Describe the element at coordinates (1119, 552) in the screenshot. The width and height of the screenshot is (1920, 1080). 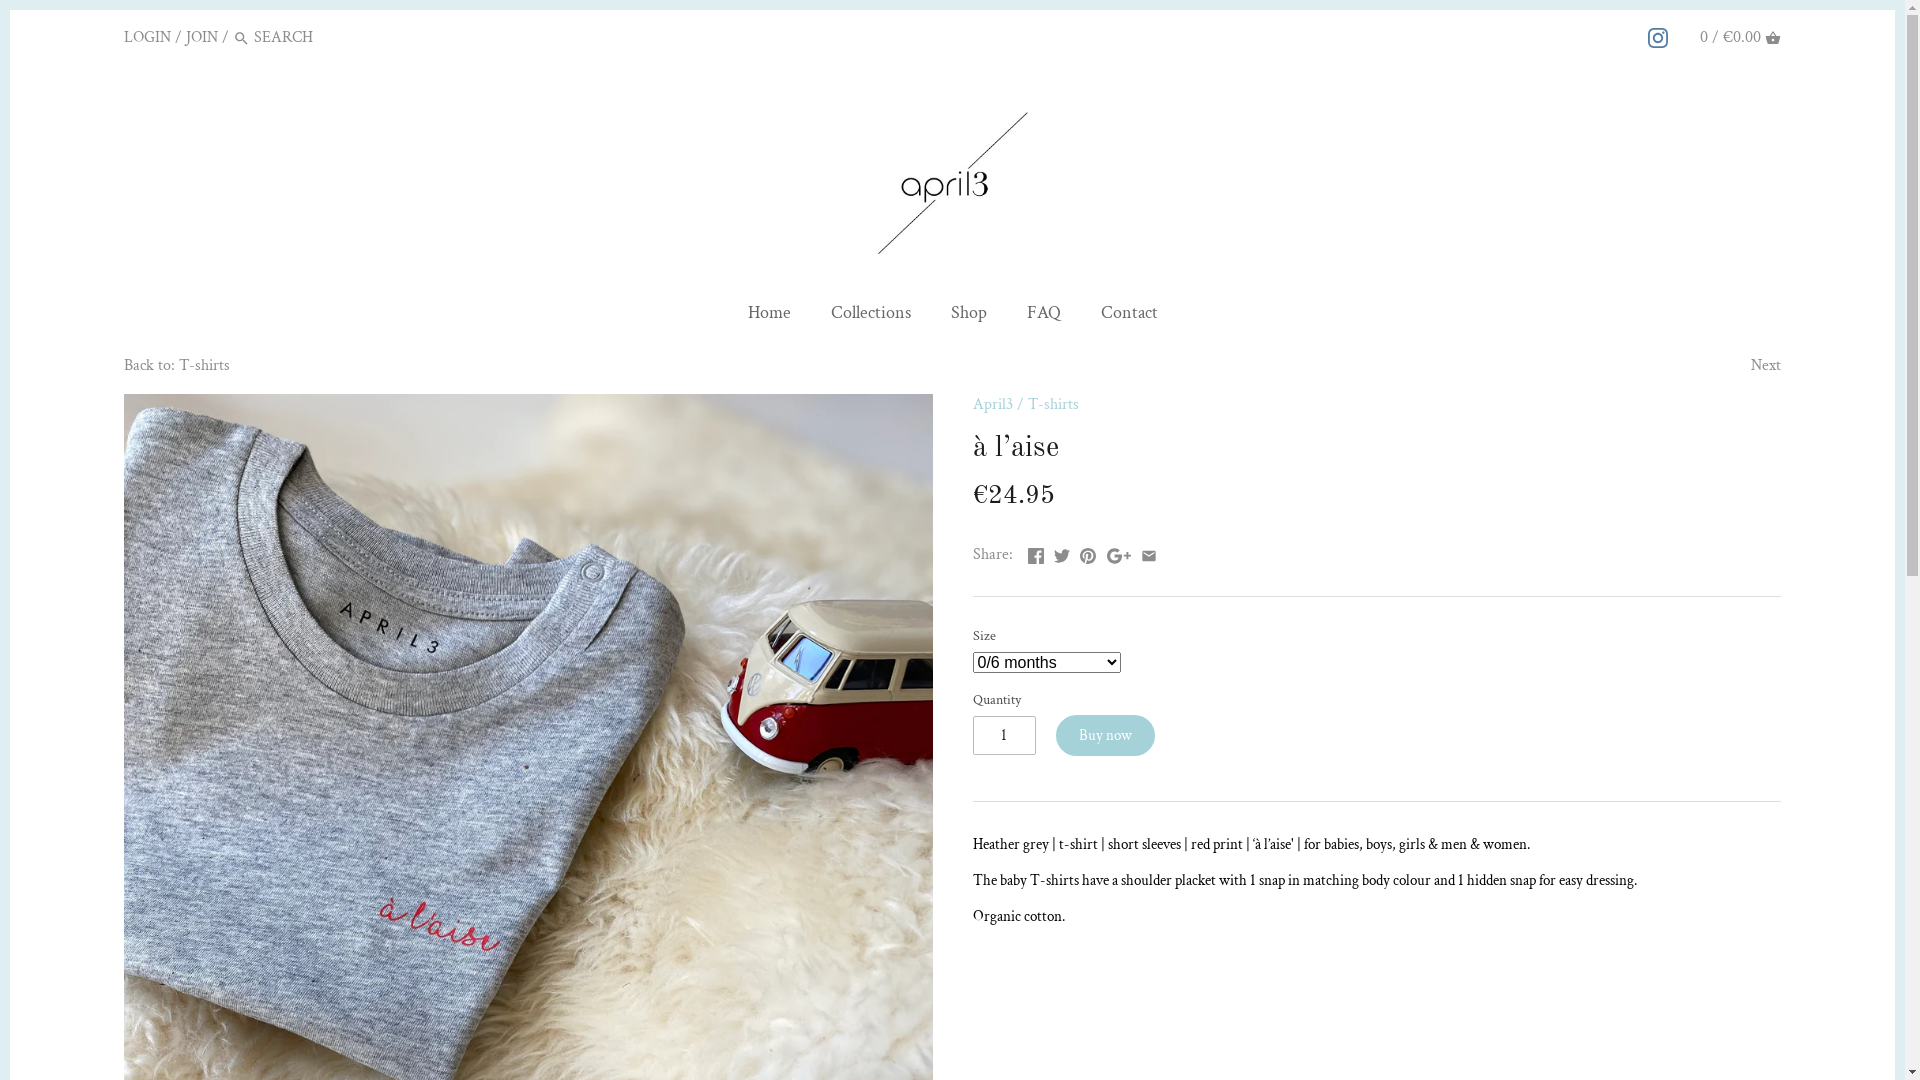
I see `GooglePlus` at that location.